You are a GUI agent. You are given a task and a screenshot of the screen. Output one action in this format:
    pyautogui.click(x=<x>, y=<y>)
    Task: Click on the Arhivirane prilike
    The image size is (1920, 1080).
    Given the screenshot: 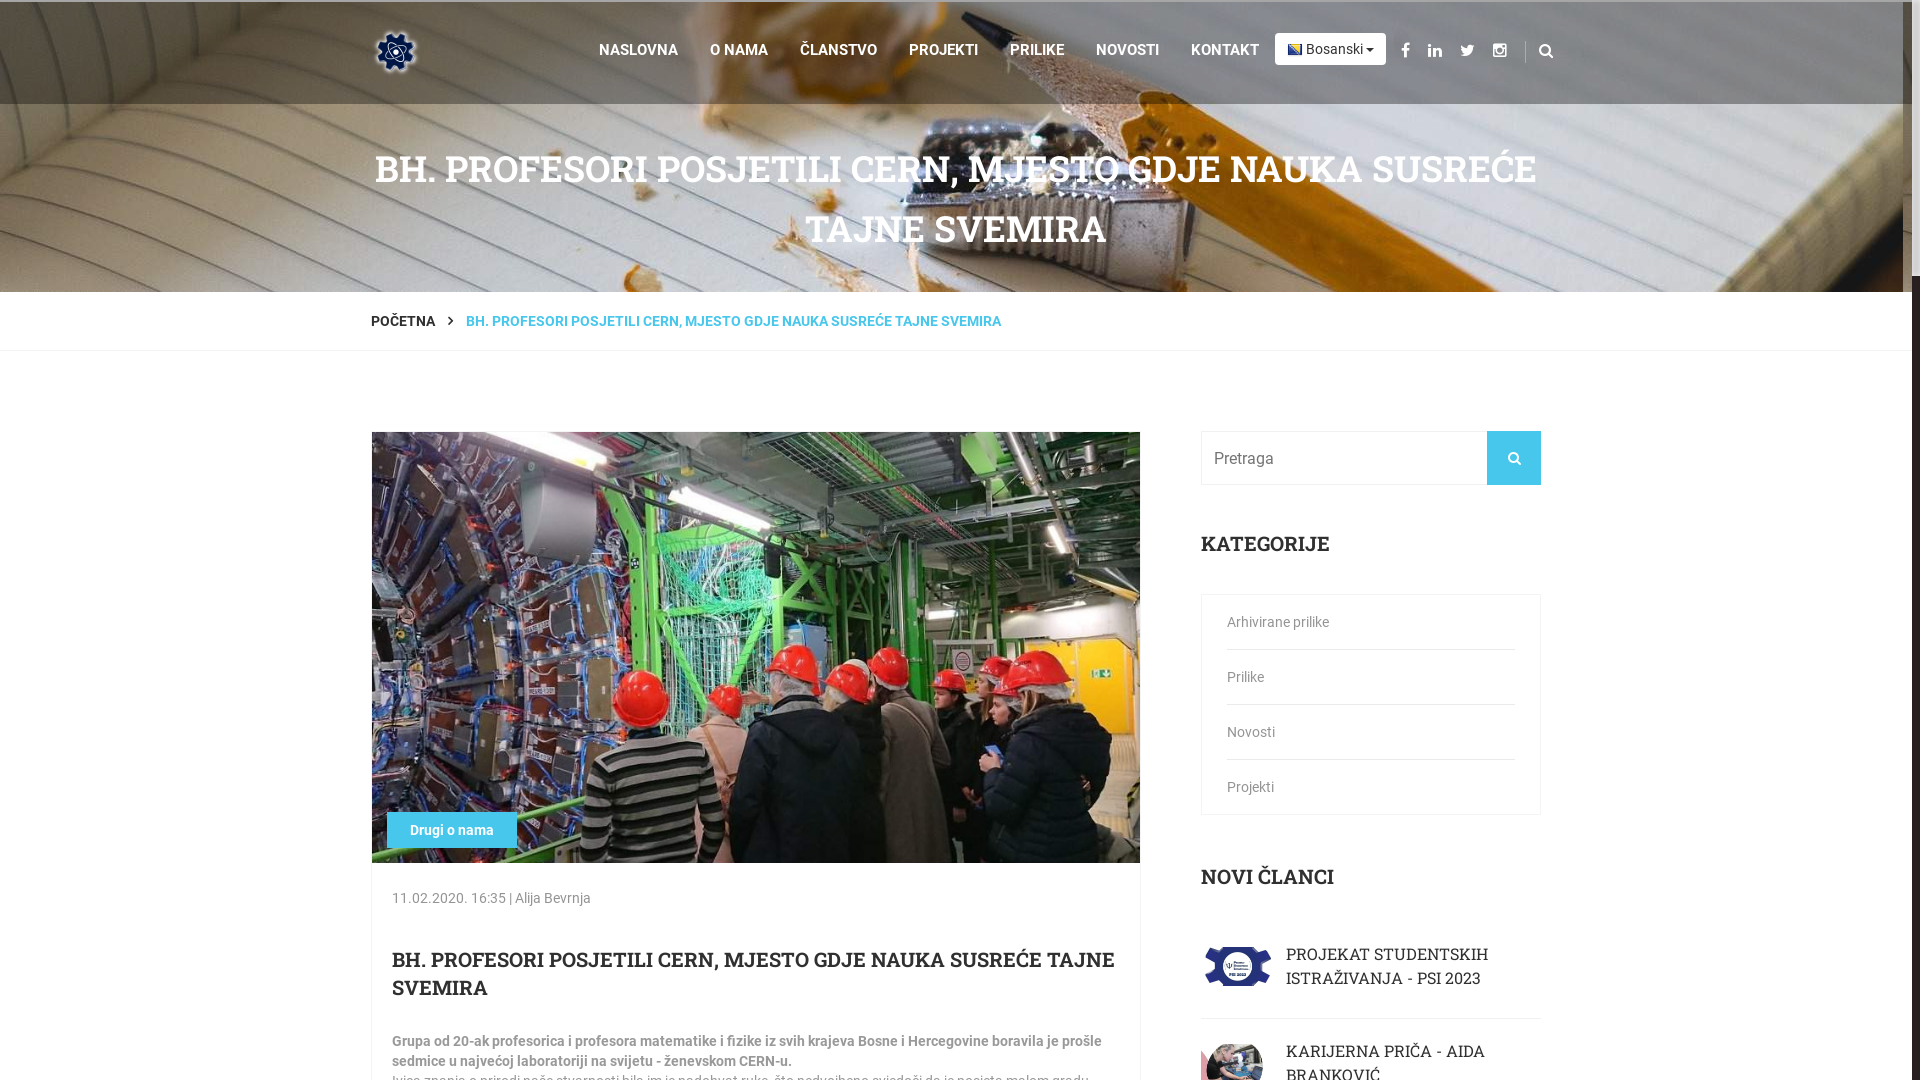 What is the action you would take?
    pyautogui.click(x=1371, y=622)
    